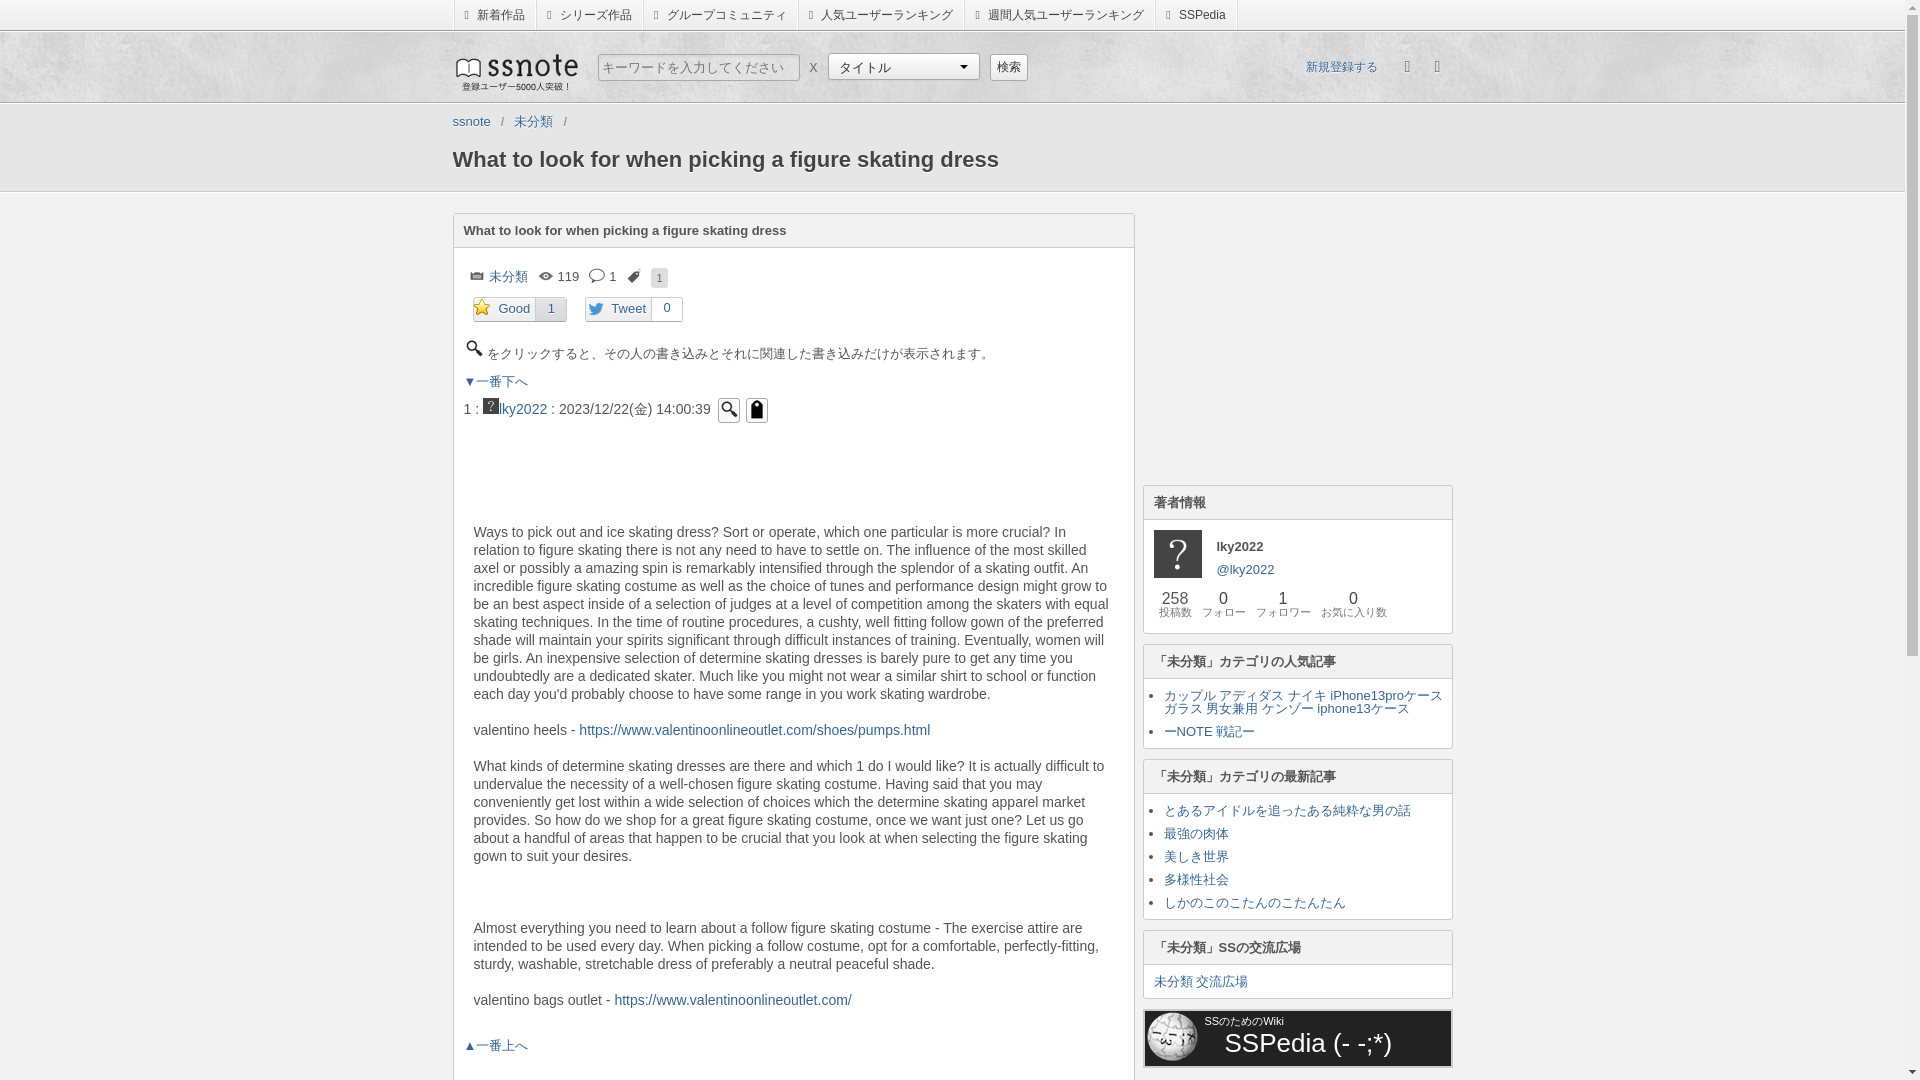 The width and height of the screenshot is (1920, 1080). Describe the element at coordinates (618, 310) in the screenshot. I see `Tweet` at that location.